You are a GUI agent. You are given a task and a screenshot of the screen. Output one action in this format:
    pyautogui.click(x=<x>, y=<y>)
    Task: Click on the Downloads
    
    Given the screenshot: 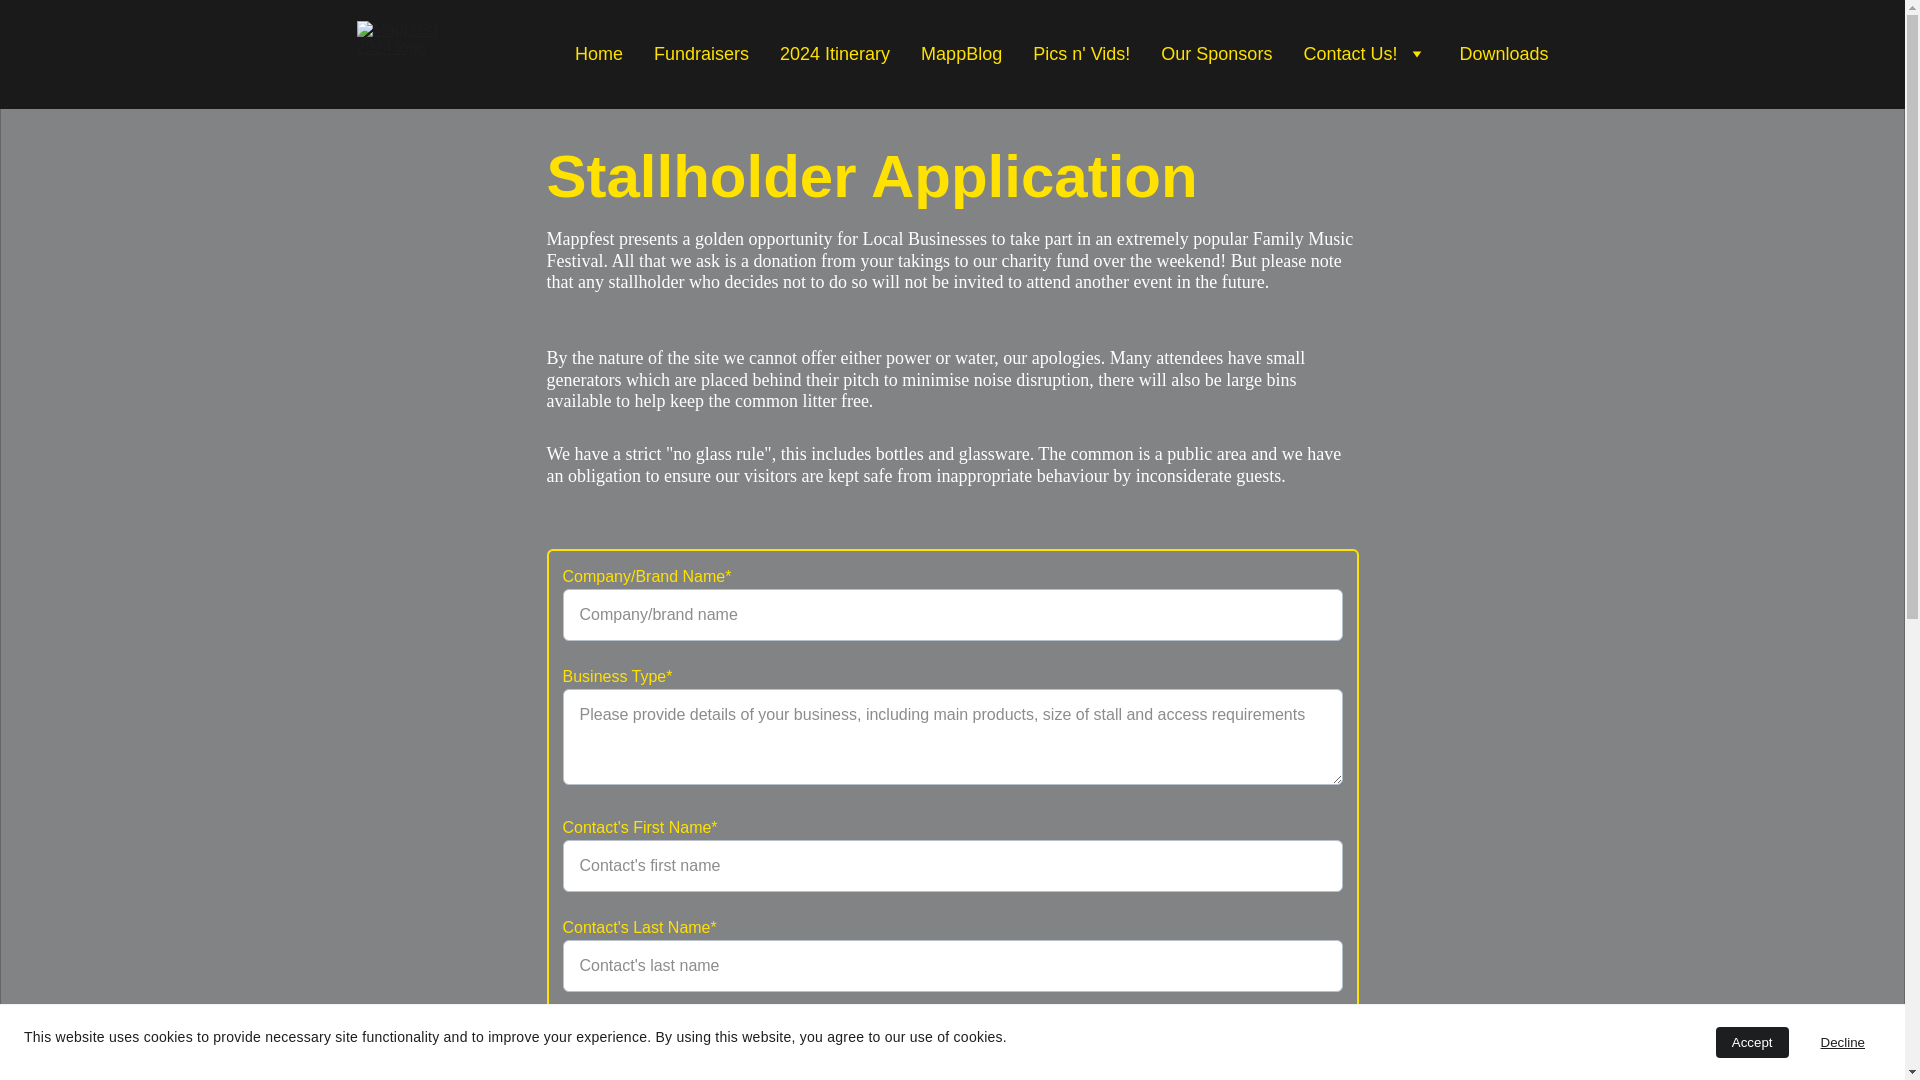 What is the action you would take?
    pyautogui.click(x=1503, y=54)
    